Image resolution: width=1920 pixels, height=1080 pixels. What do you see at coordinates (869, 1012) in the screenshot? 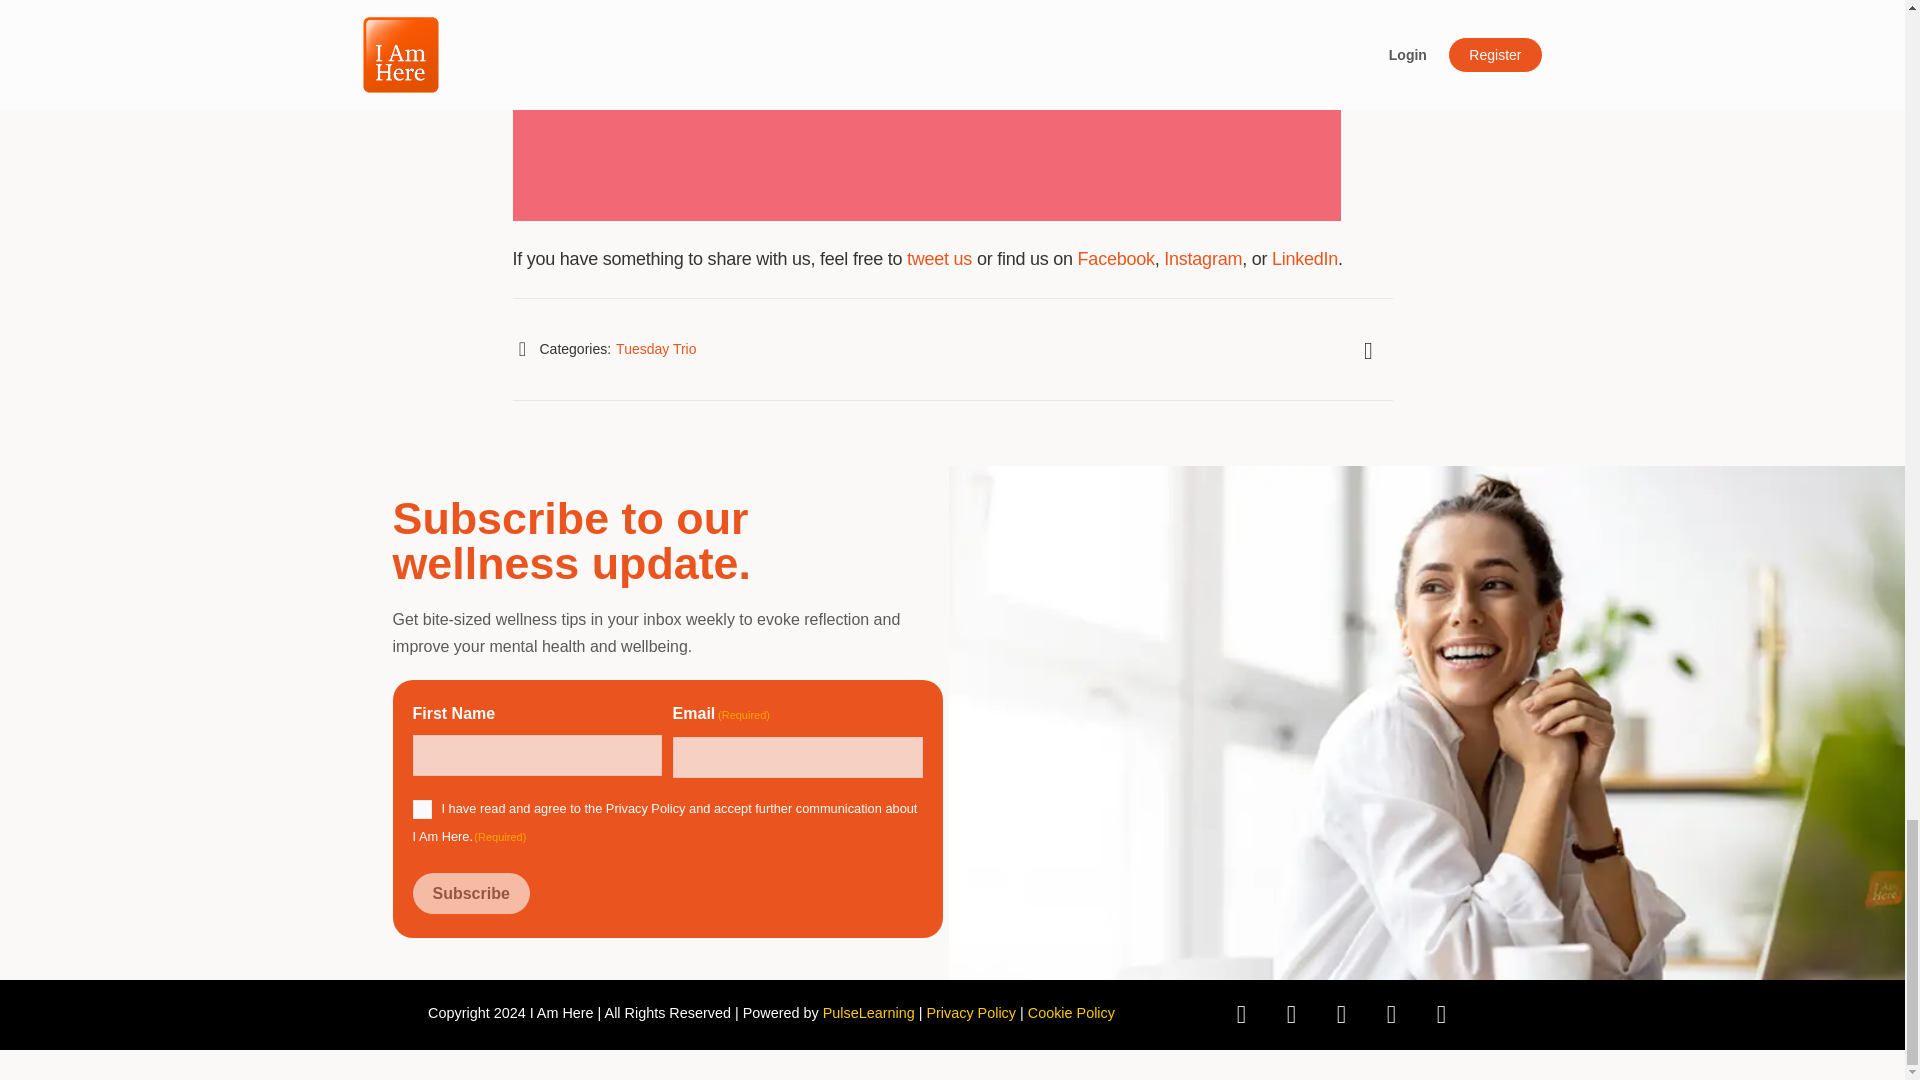
I see `PulseLearning` at bounding box center [869, 1012].